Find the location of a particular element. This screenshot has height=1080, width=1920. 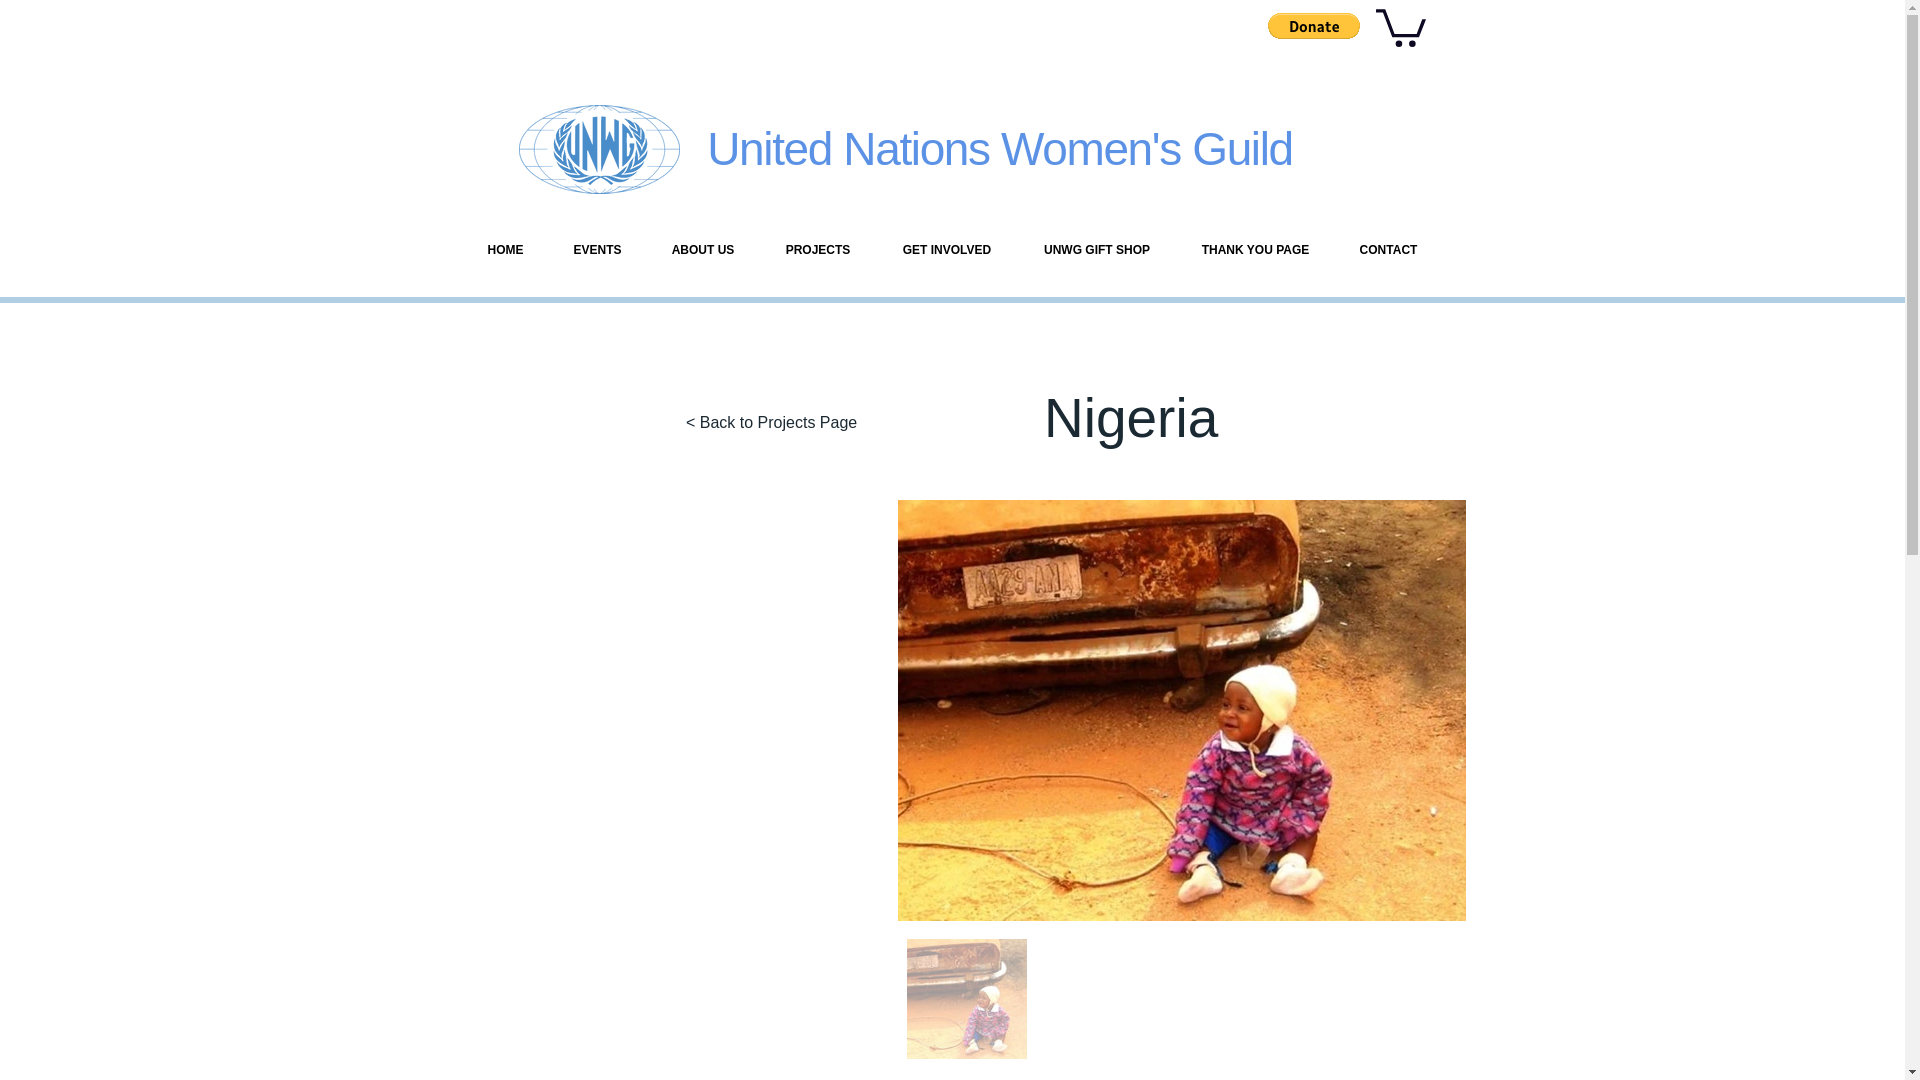

United Nations Women's Guild is located at coordinates (999, 148).